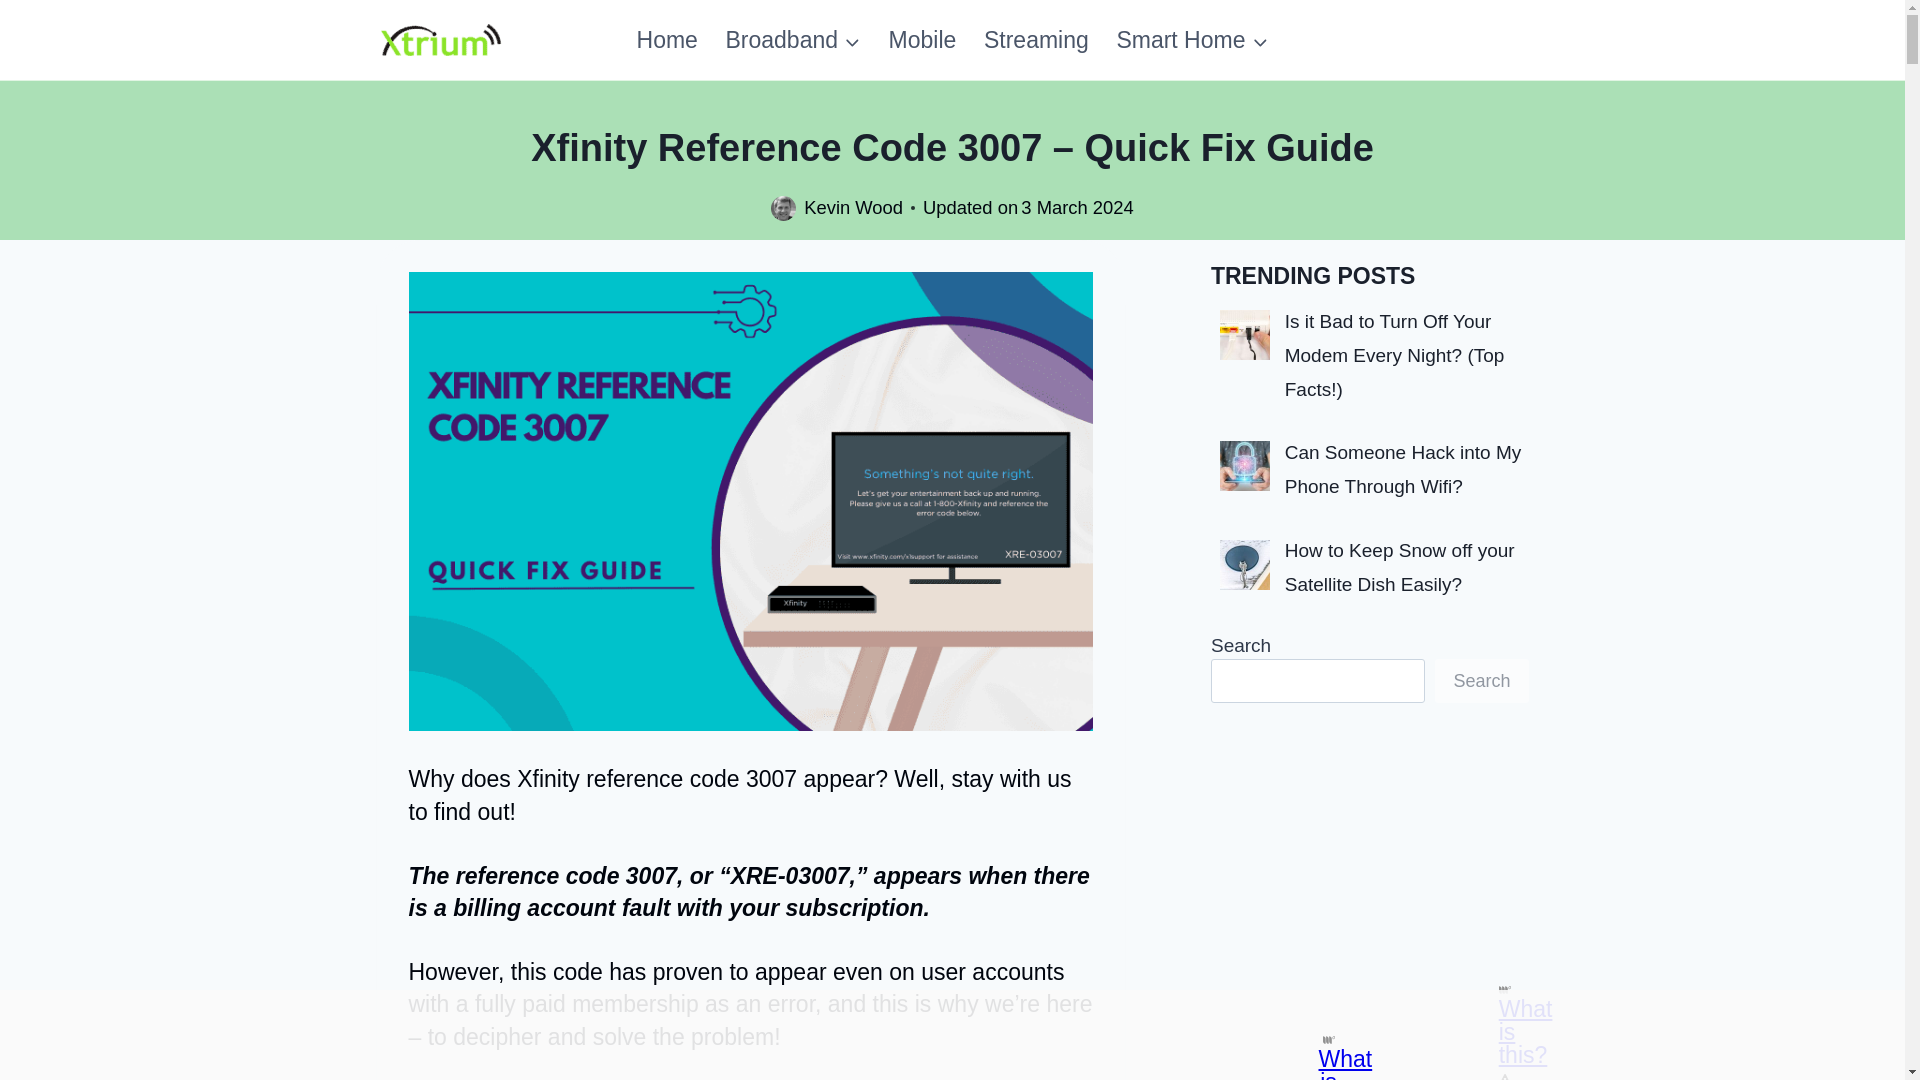  I want to click on Broadband, so click(794, 40).